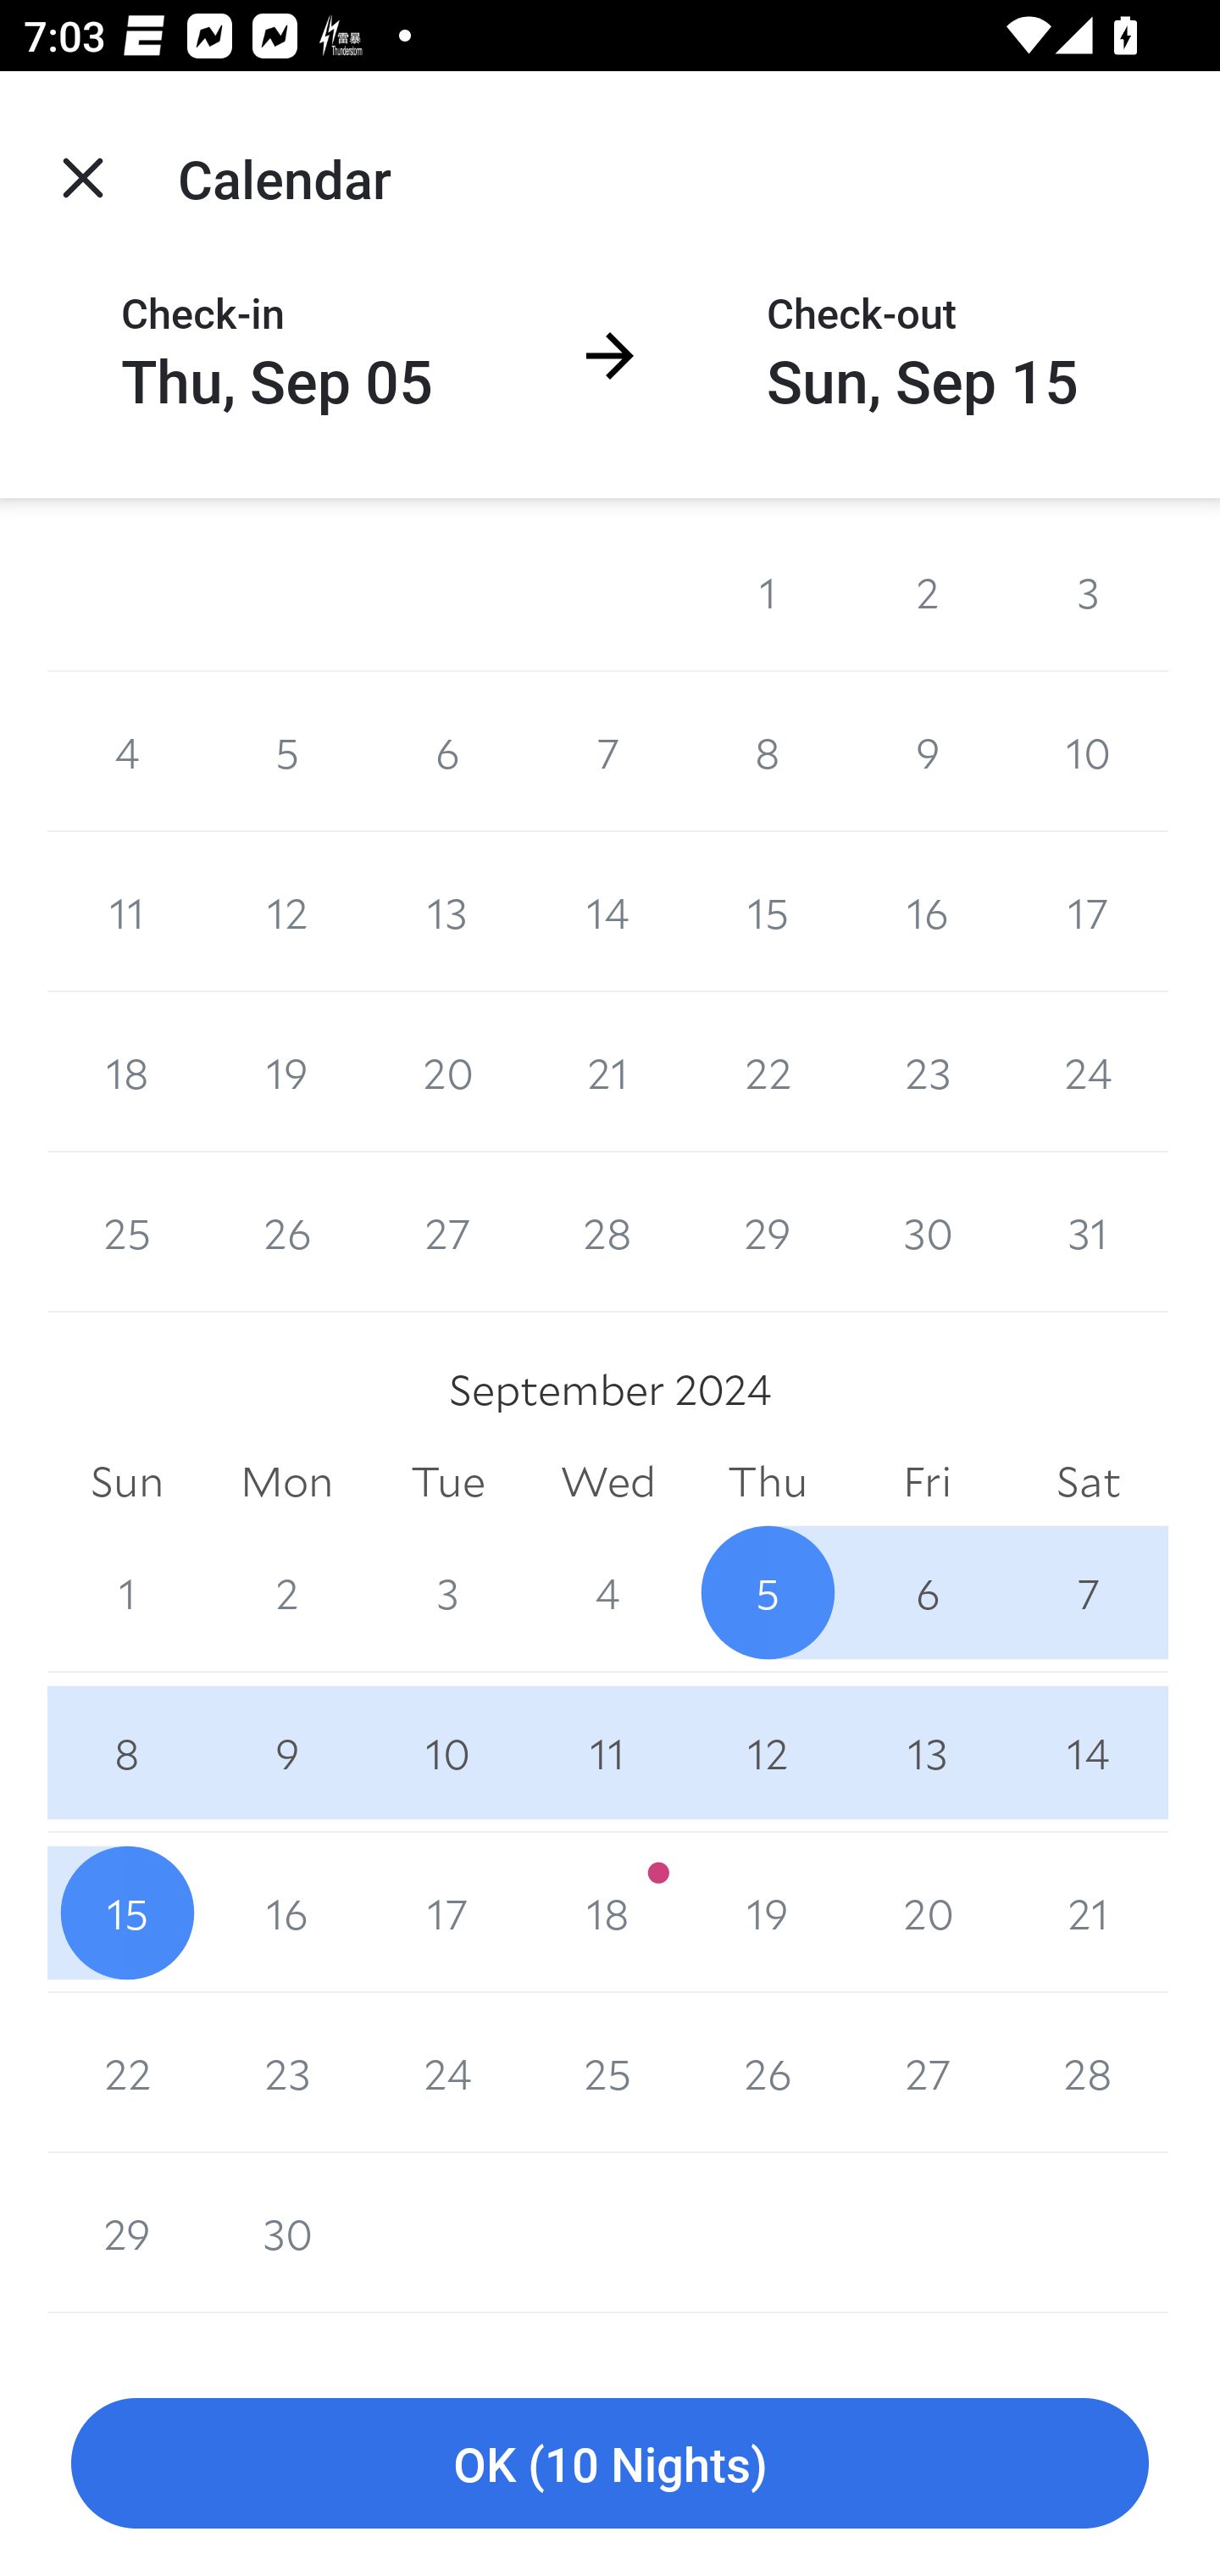  Describe the element at coordinates (608, 912) in the screenshot. I see `14 14 August 2024` at that location.